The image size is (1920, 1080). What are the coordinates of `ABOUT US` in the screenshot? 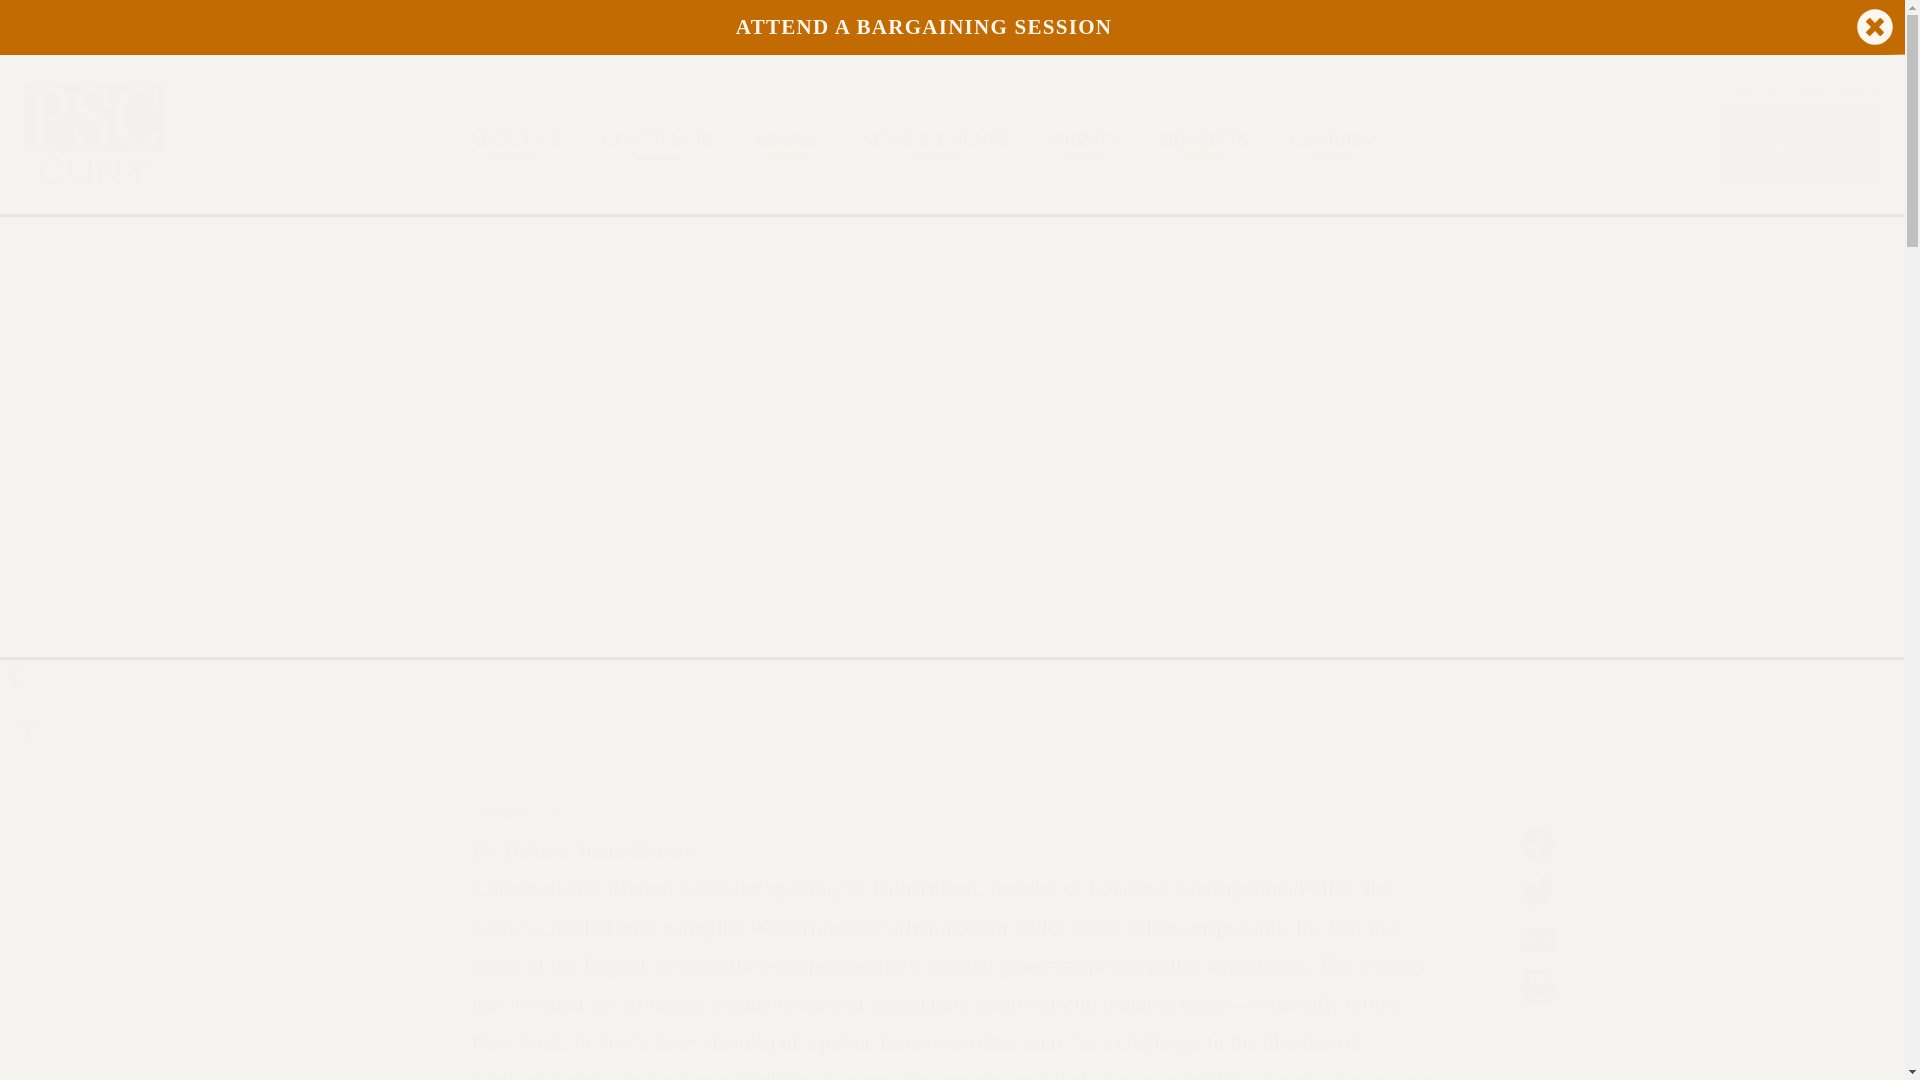 It's located at (514, 139).